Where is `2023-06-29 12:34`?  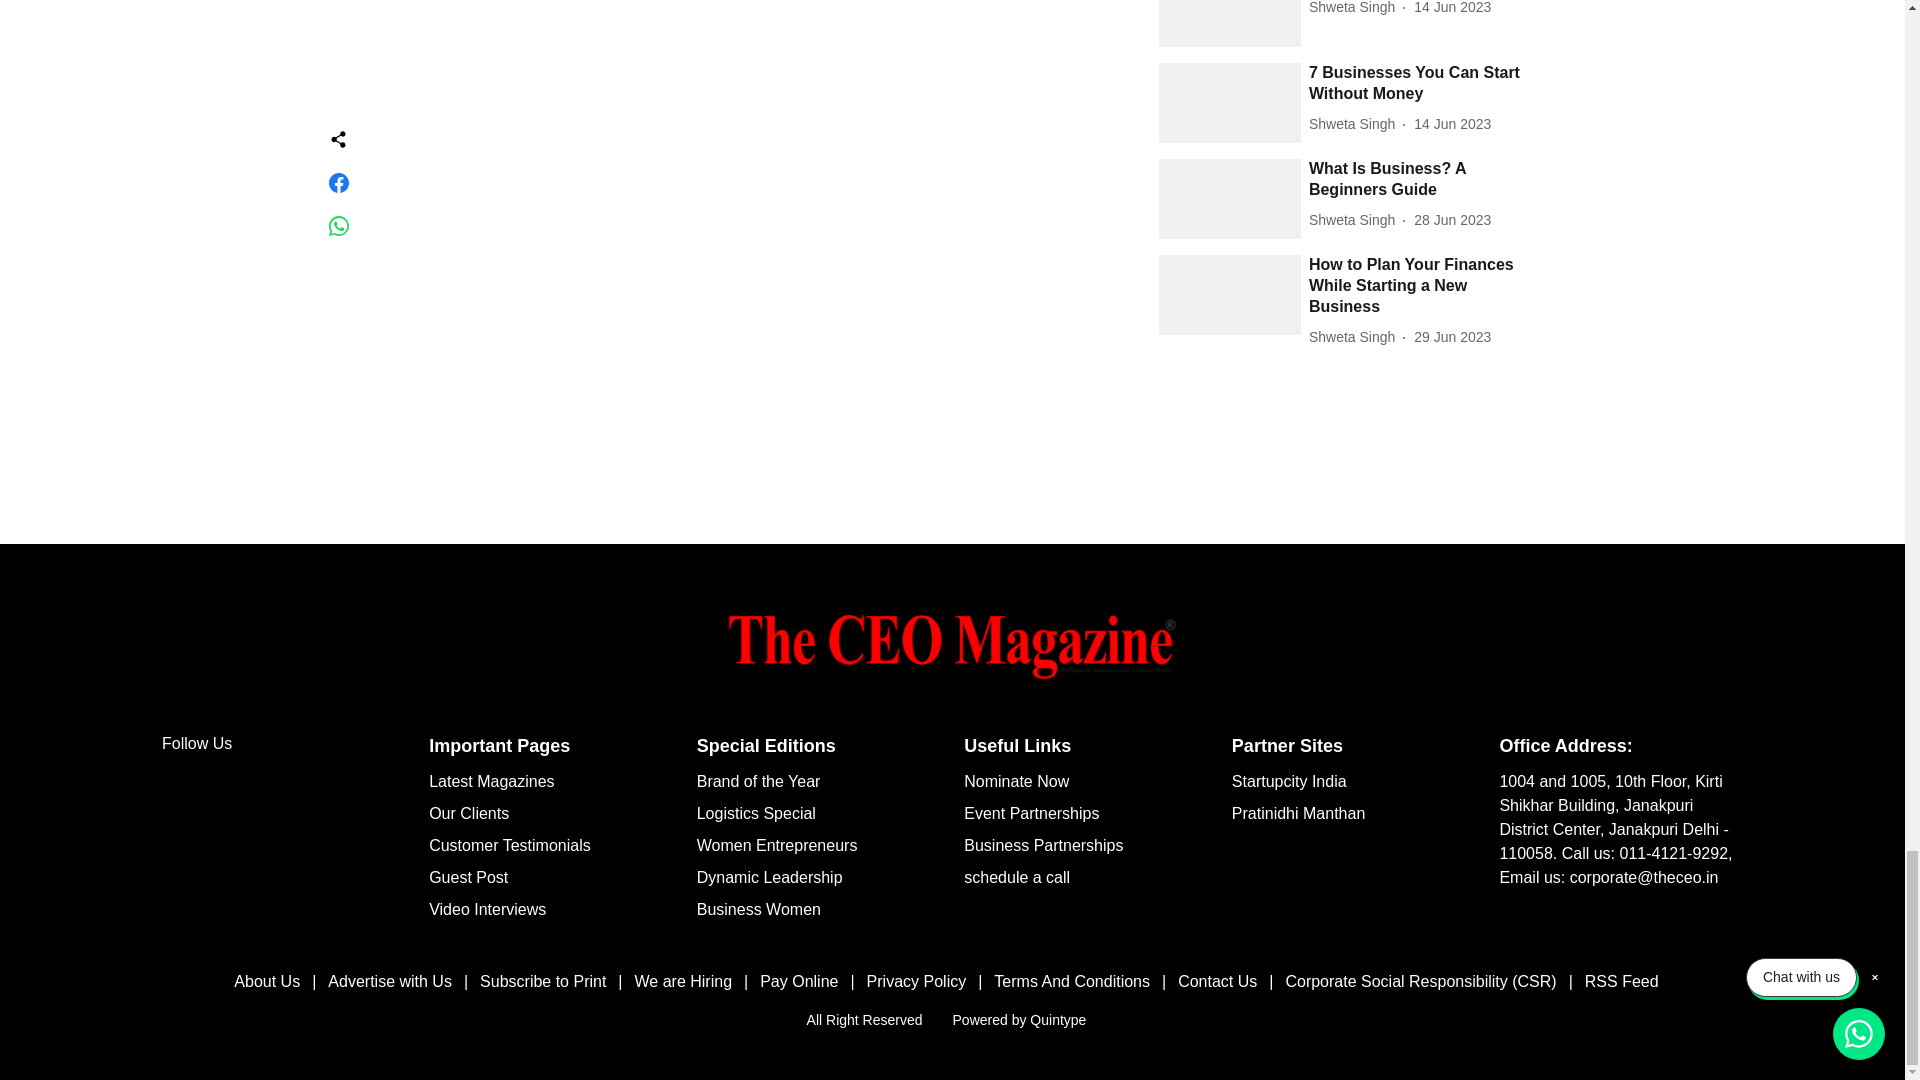
2023-06-29 12:34 is located at coordinates (1452, 337).